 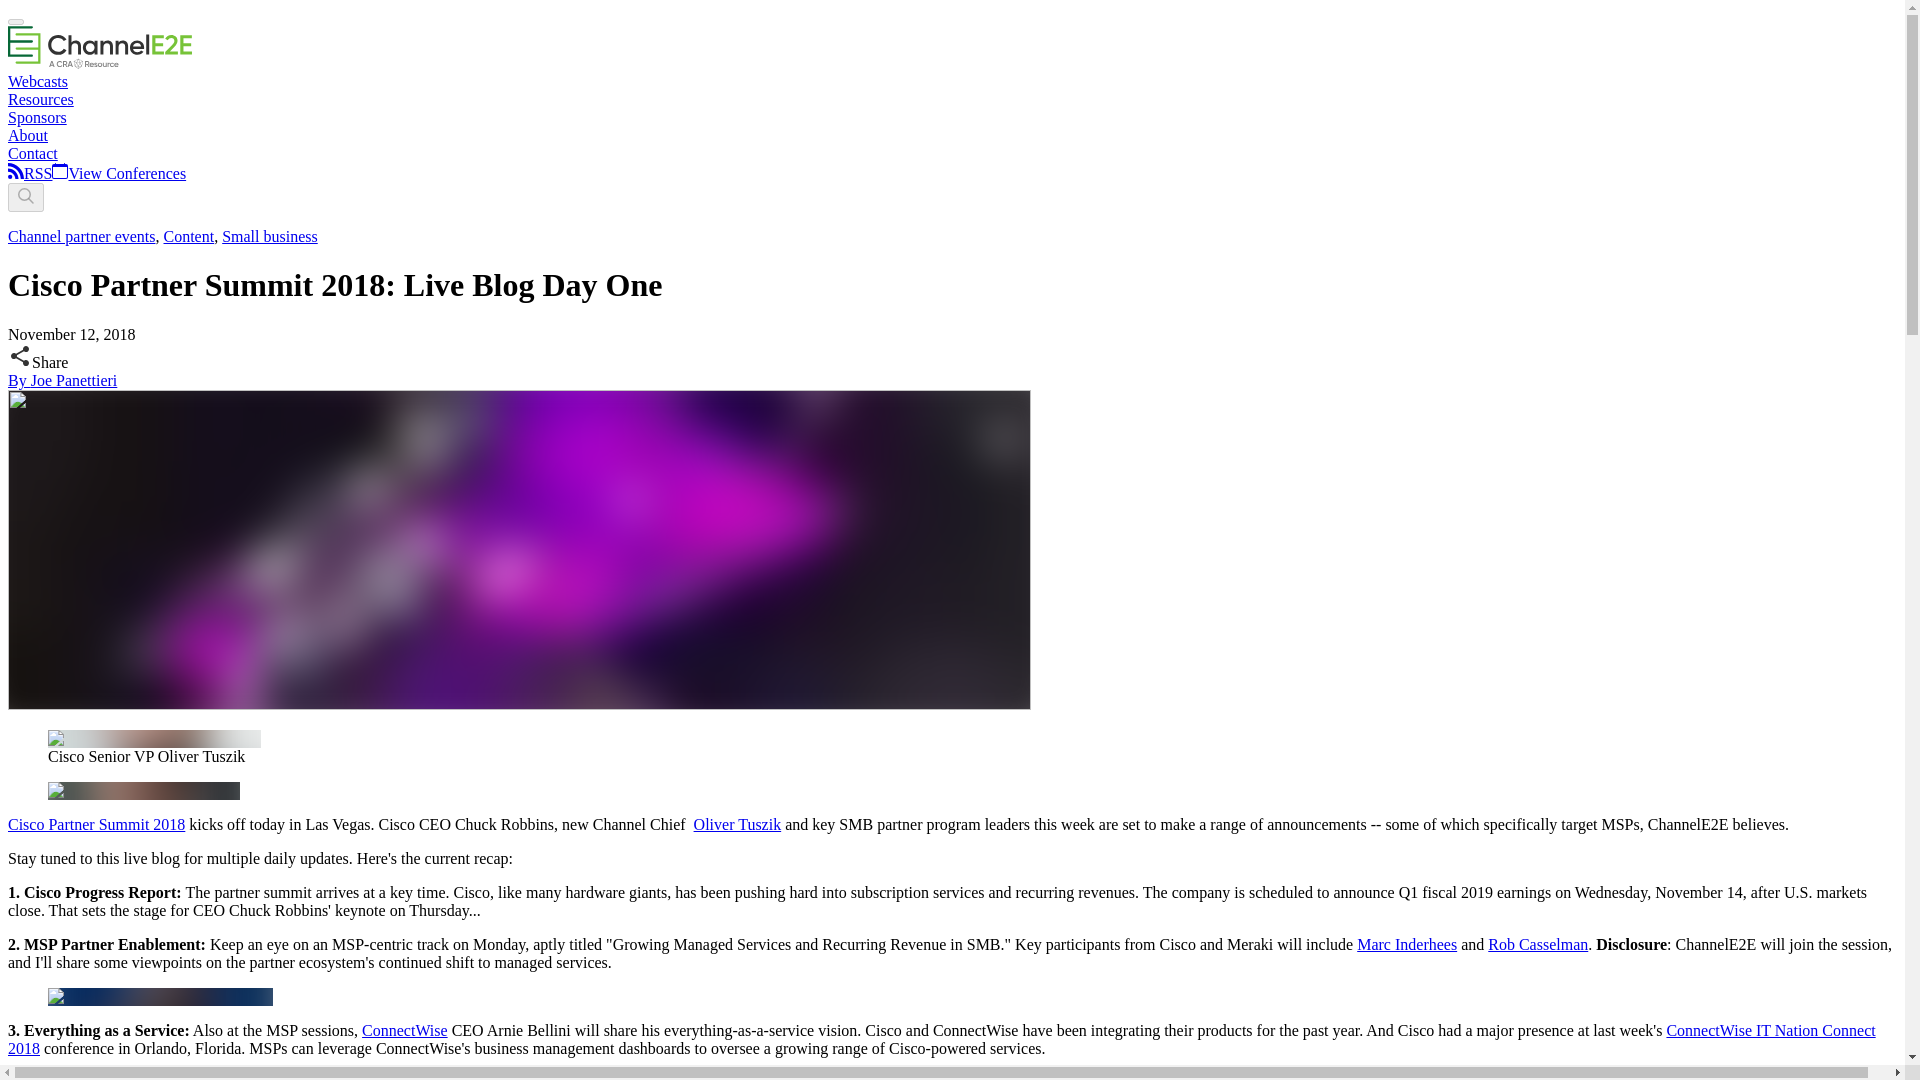 What do you see at coordinates (62, 380) in the screenshot?
I see `By Joe Panettieri` at bounding box center [62, 380].